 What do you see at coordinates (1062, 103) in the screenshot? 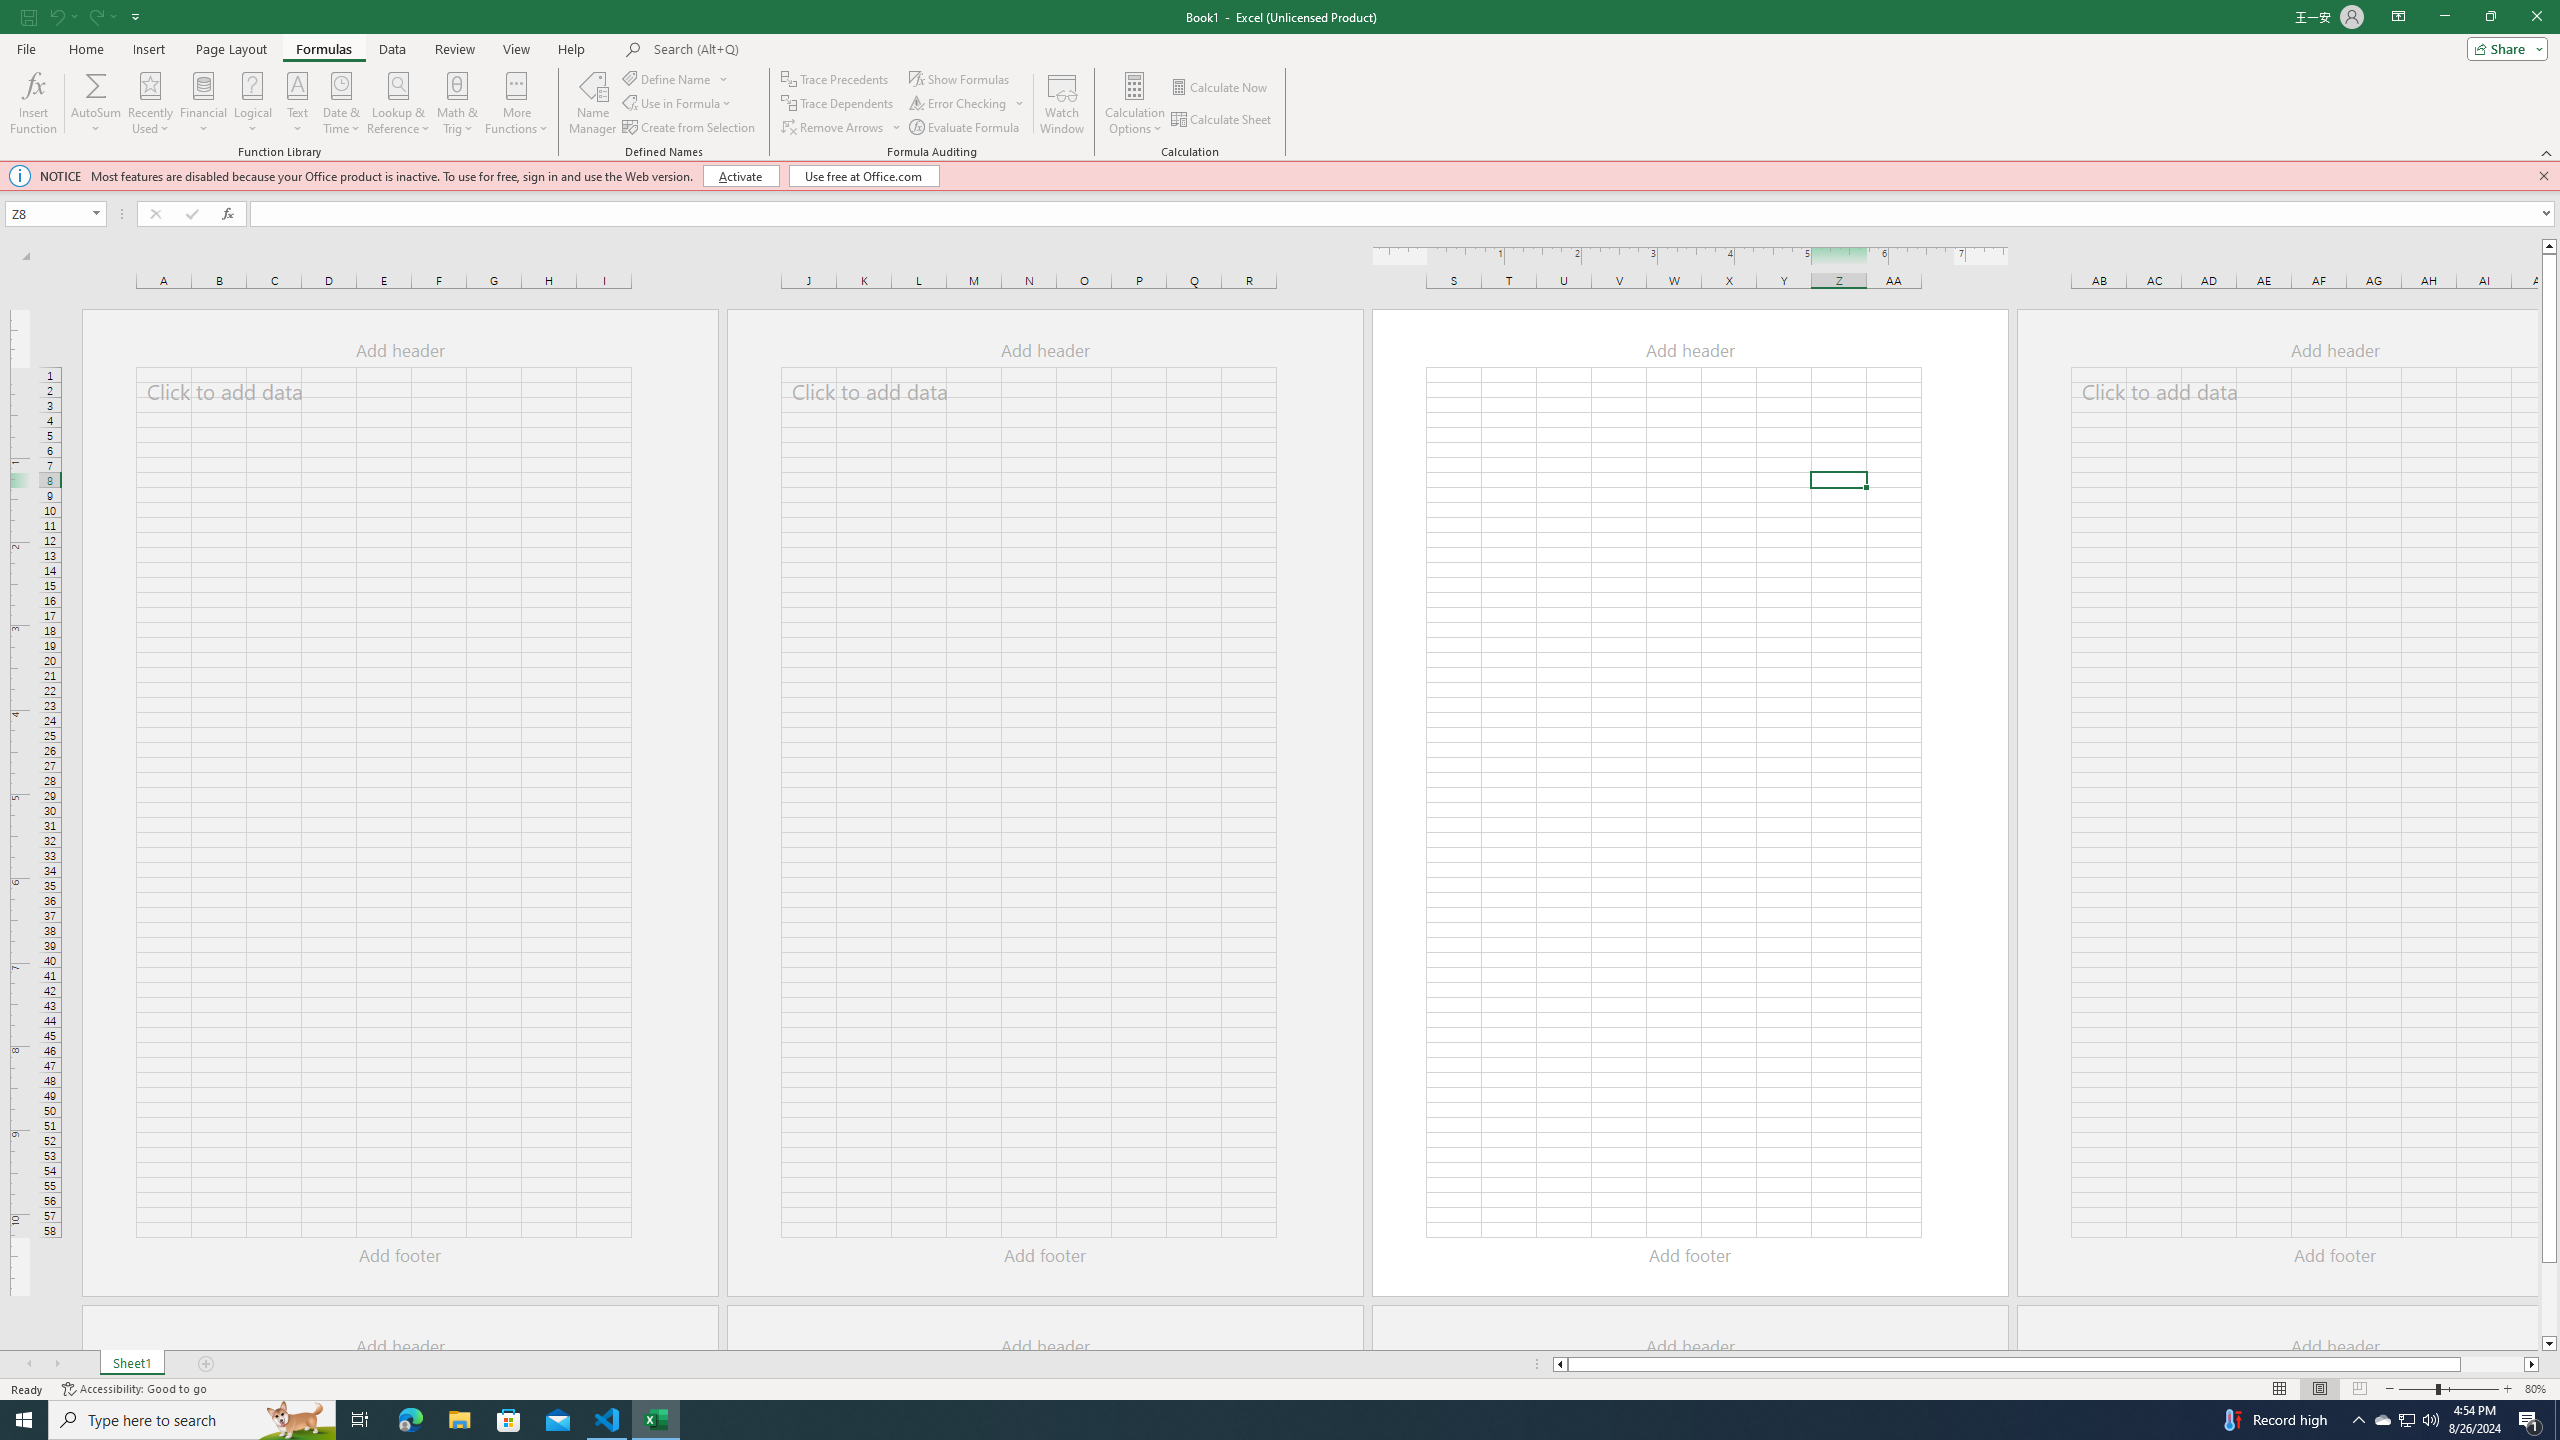
I see `Watch Window` at bounding box center [1062, 103].